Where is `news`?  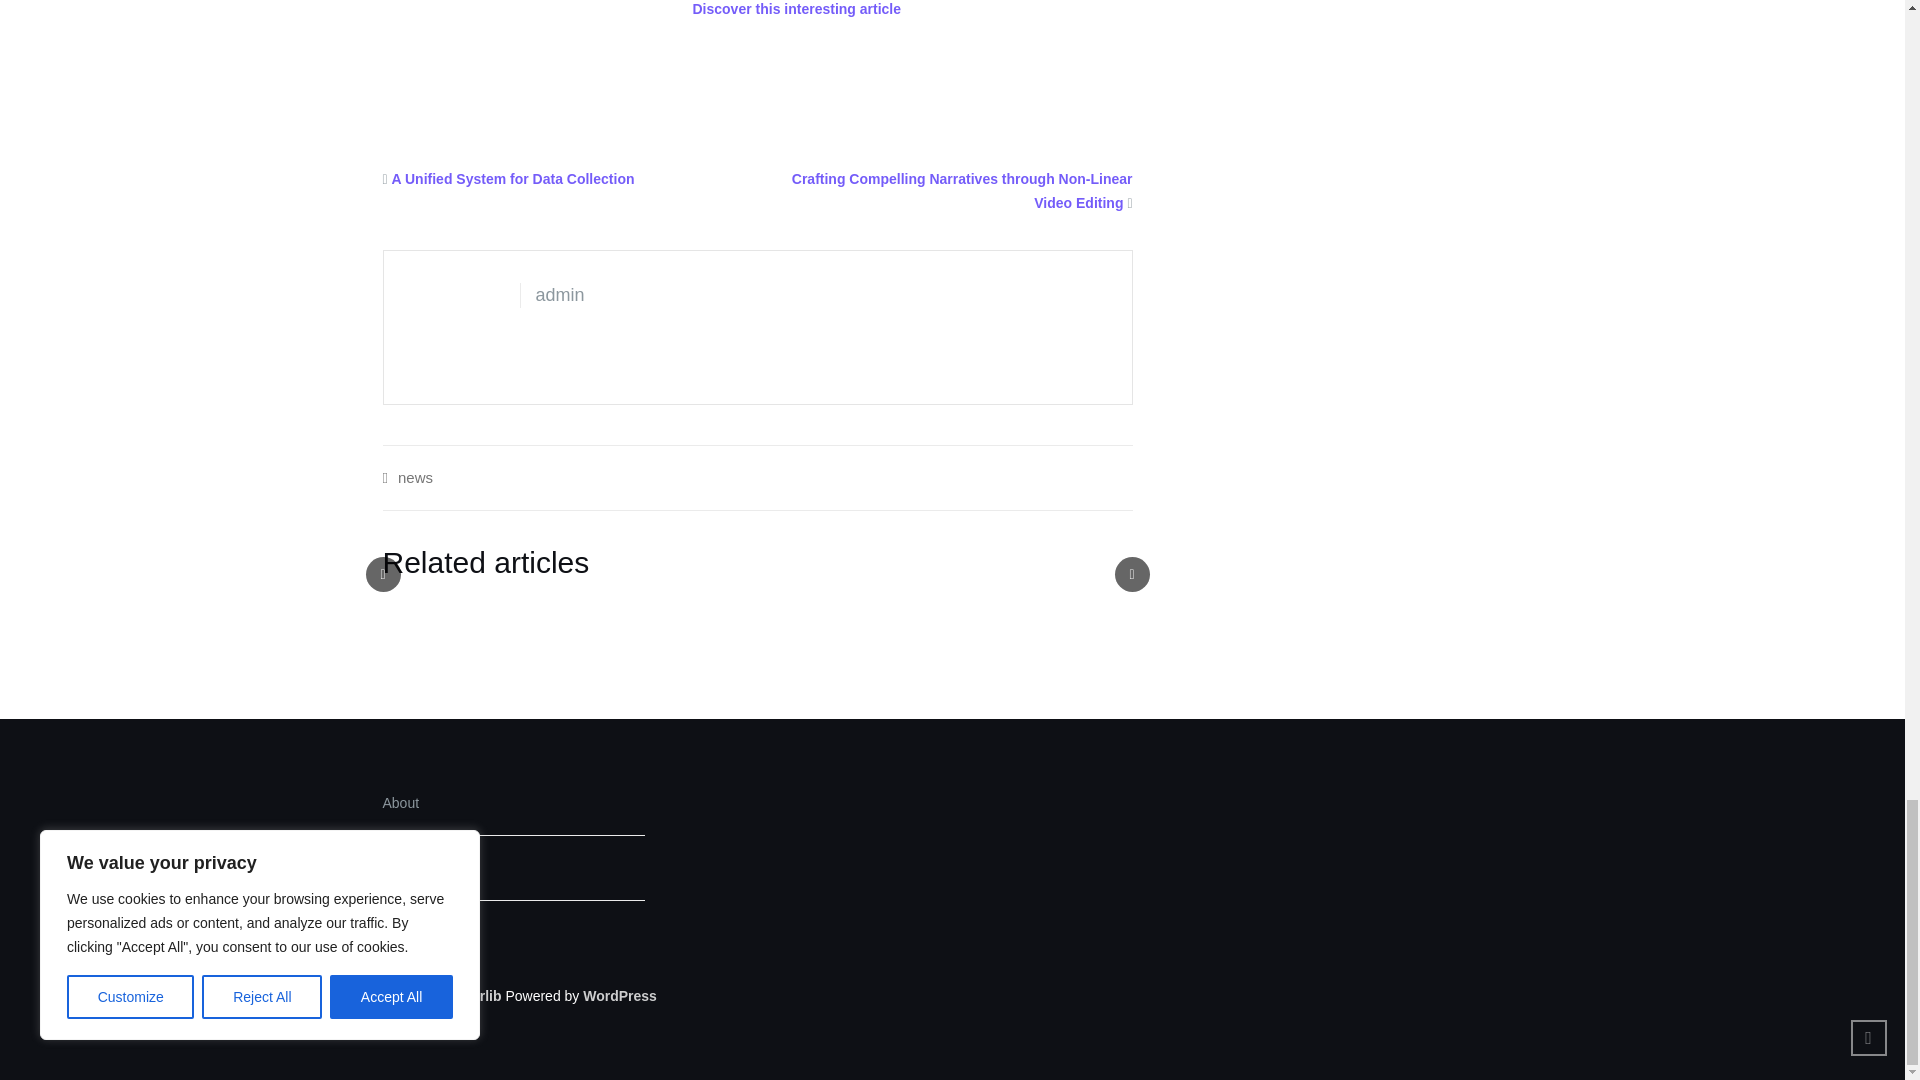 news is located at coordinates (415, 477).